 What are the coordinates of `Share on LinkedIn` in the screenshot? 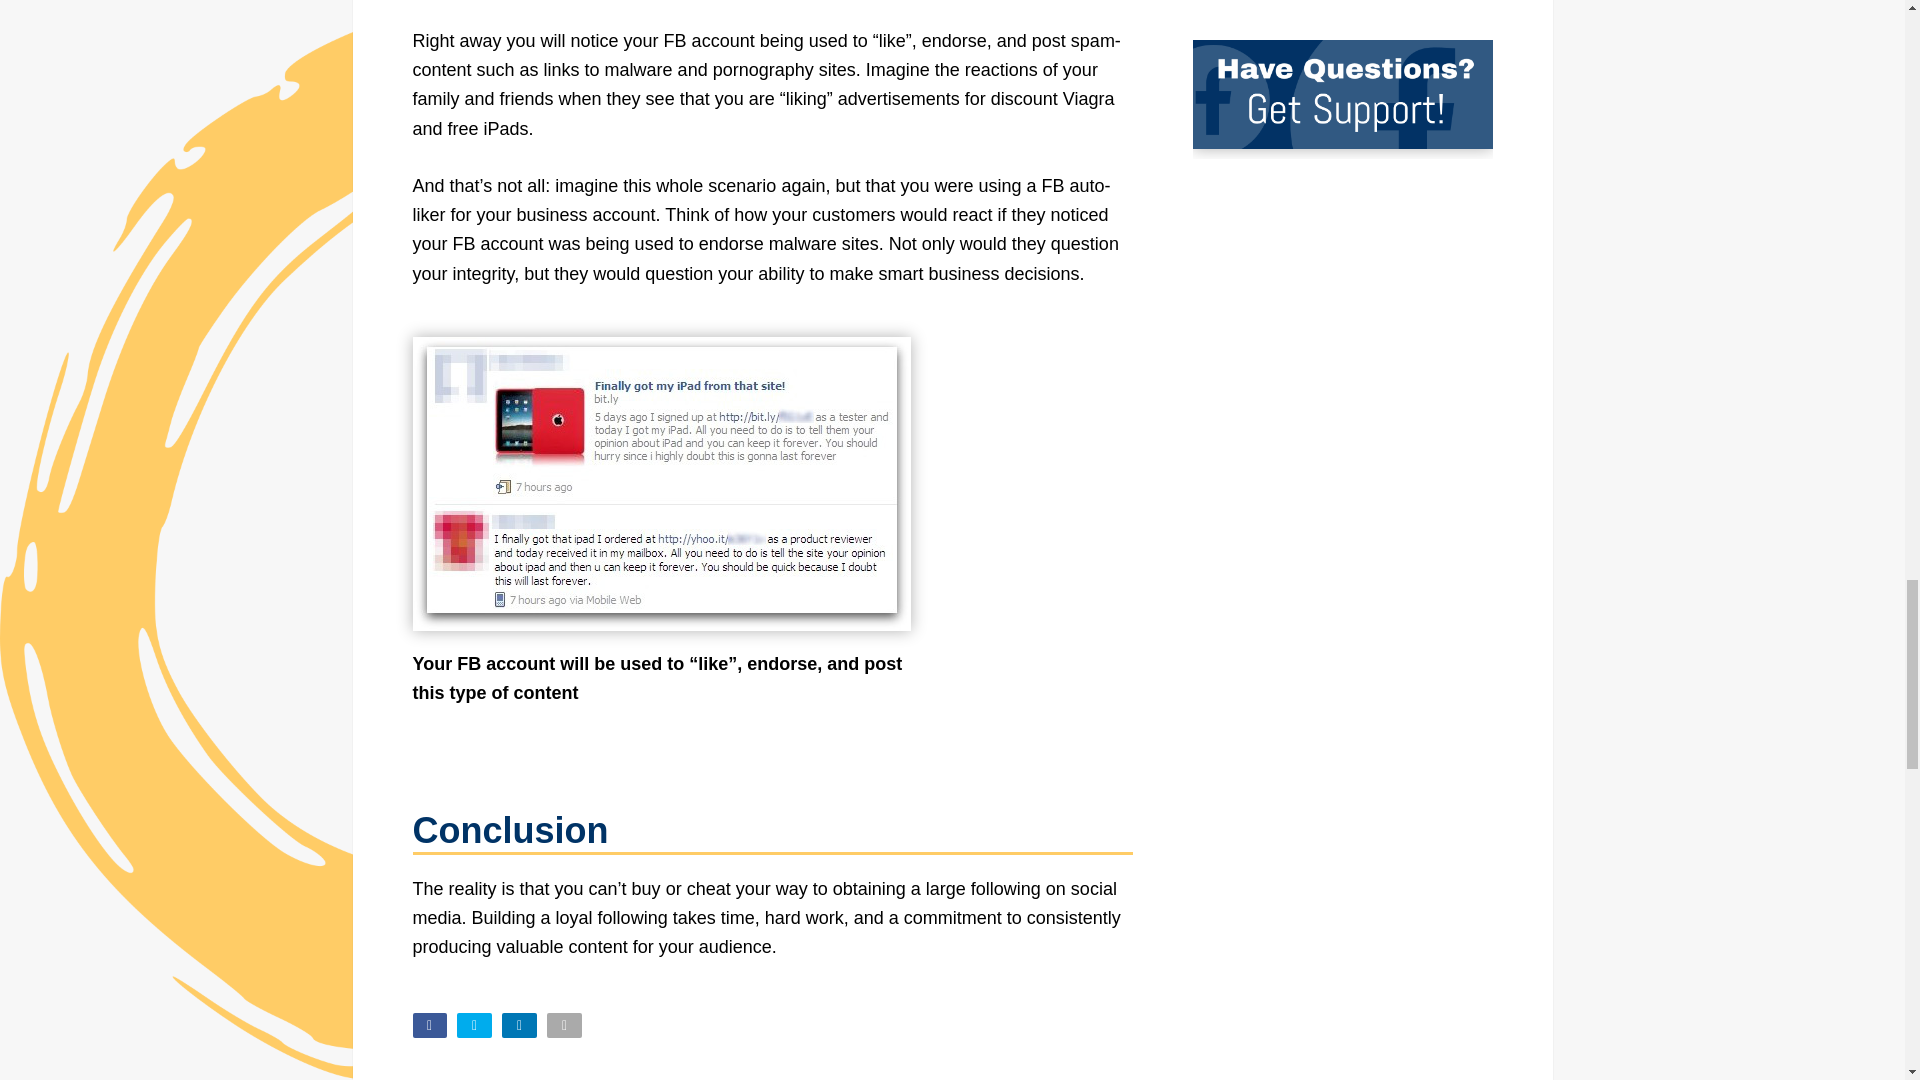 It's located at (519, 1025).